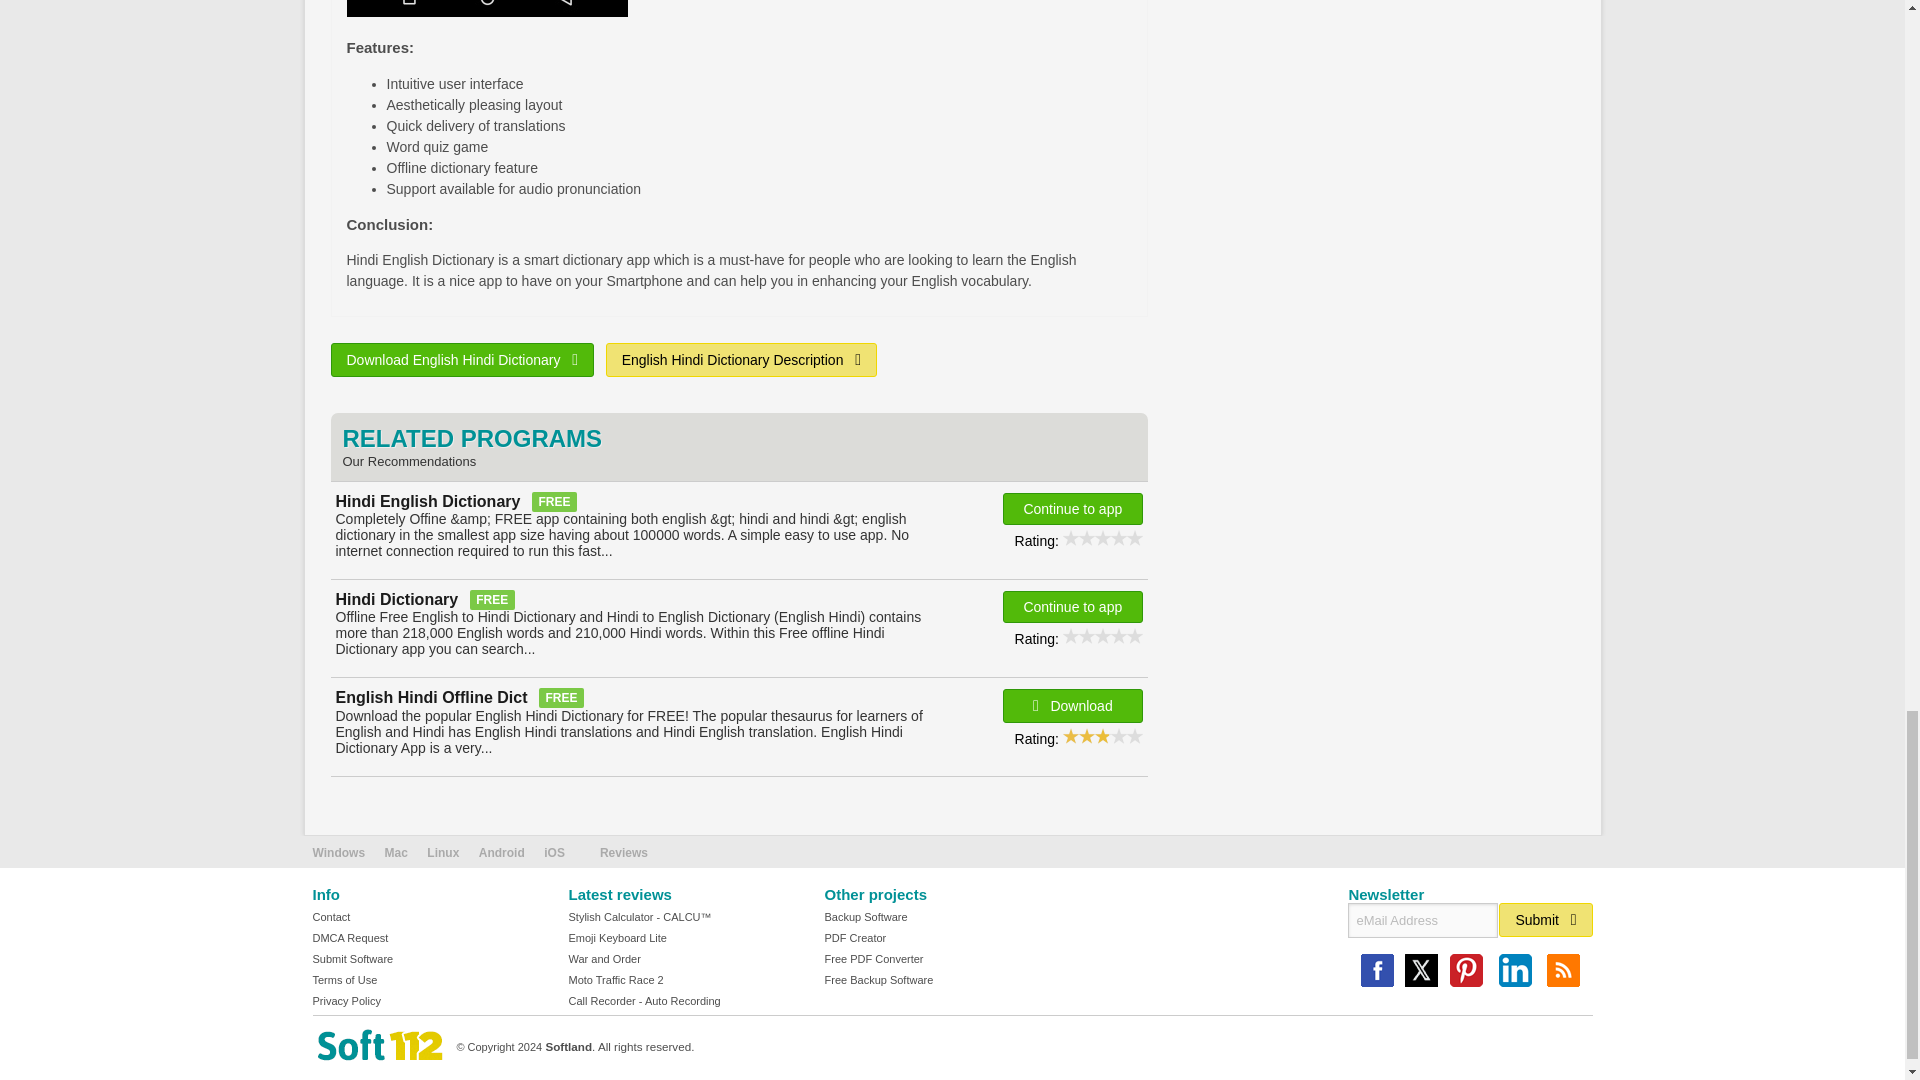 Image resolution: width=1920 pixels, height=1080 pixels. Describe the element at coordinates (742, 360) in the screenshot. I see `English Hindi Dictionary Description  ` at that location.